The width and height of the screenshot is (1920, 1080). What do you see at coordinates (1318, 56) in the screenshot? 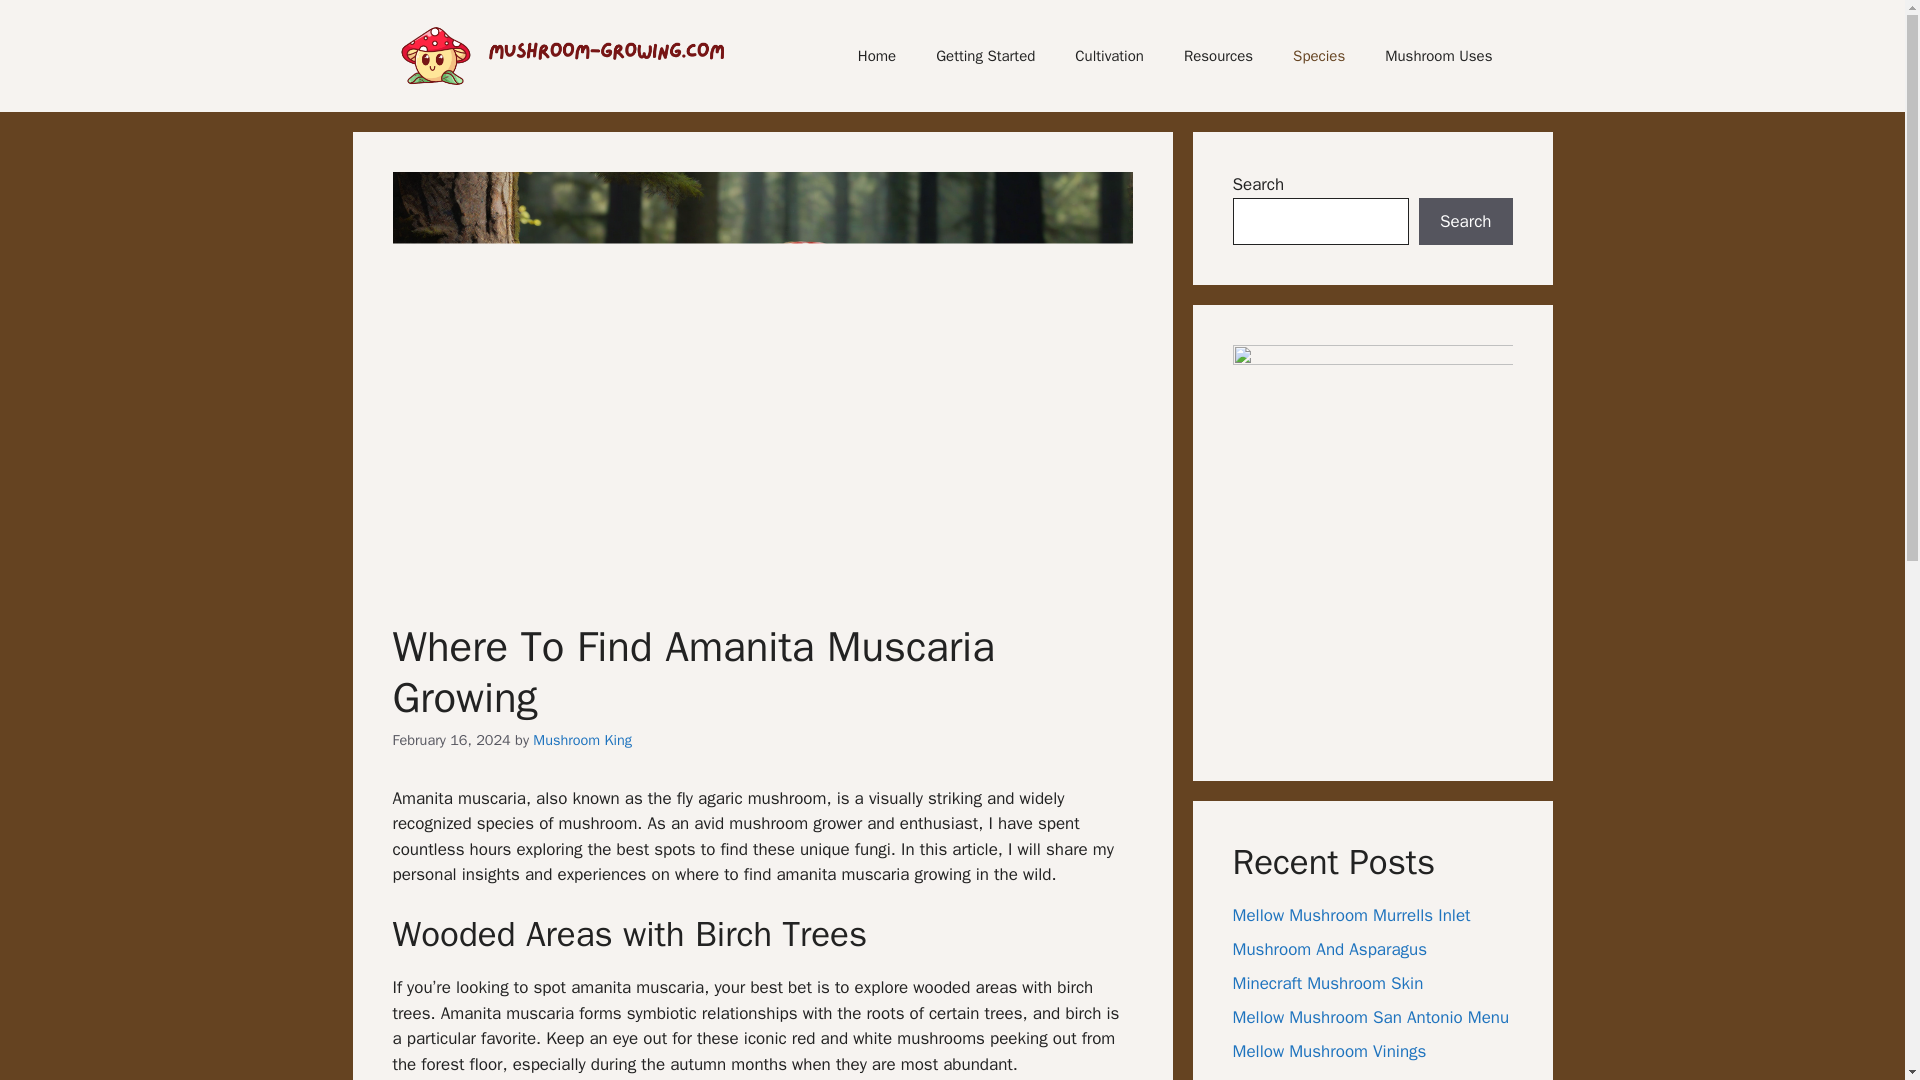
I see `Species` at bounding box center [1318, 56].